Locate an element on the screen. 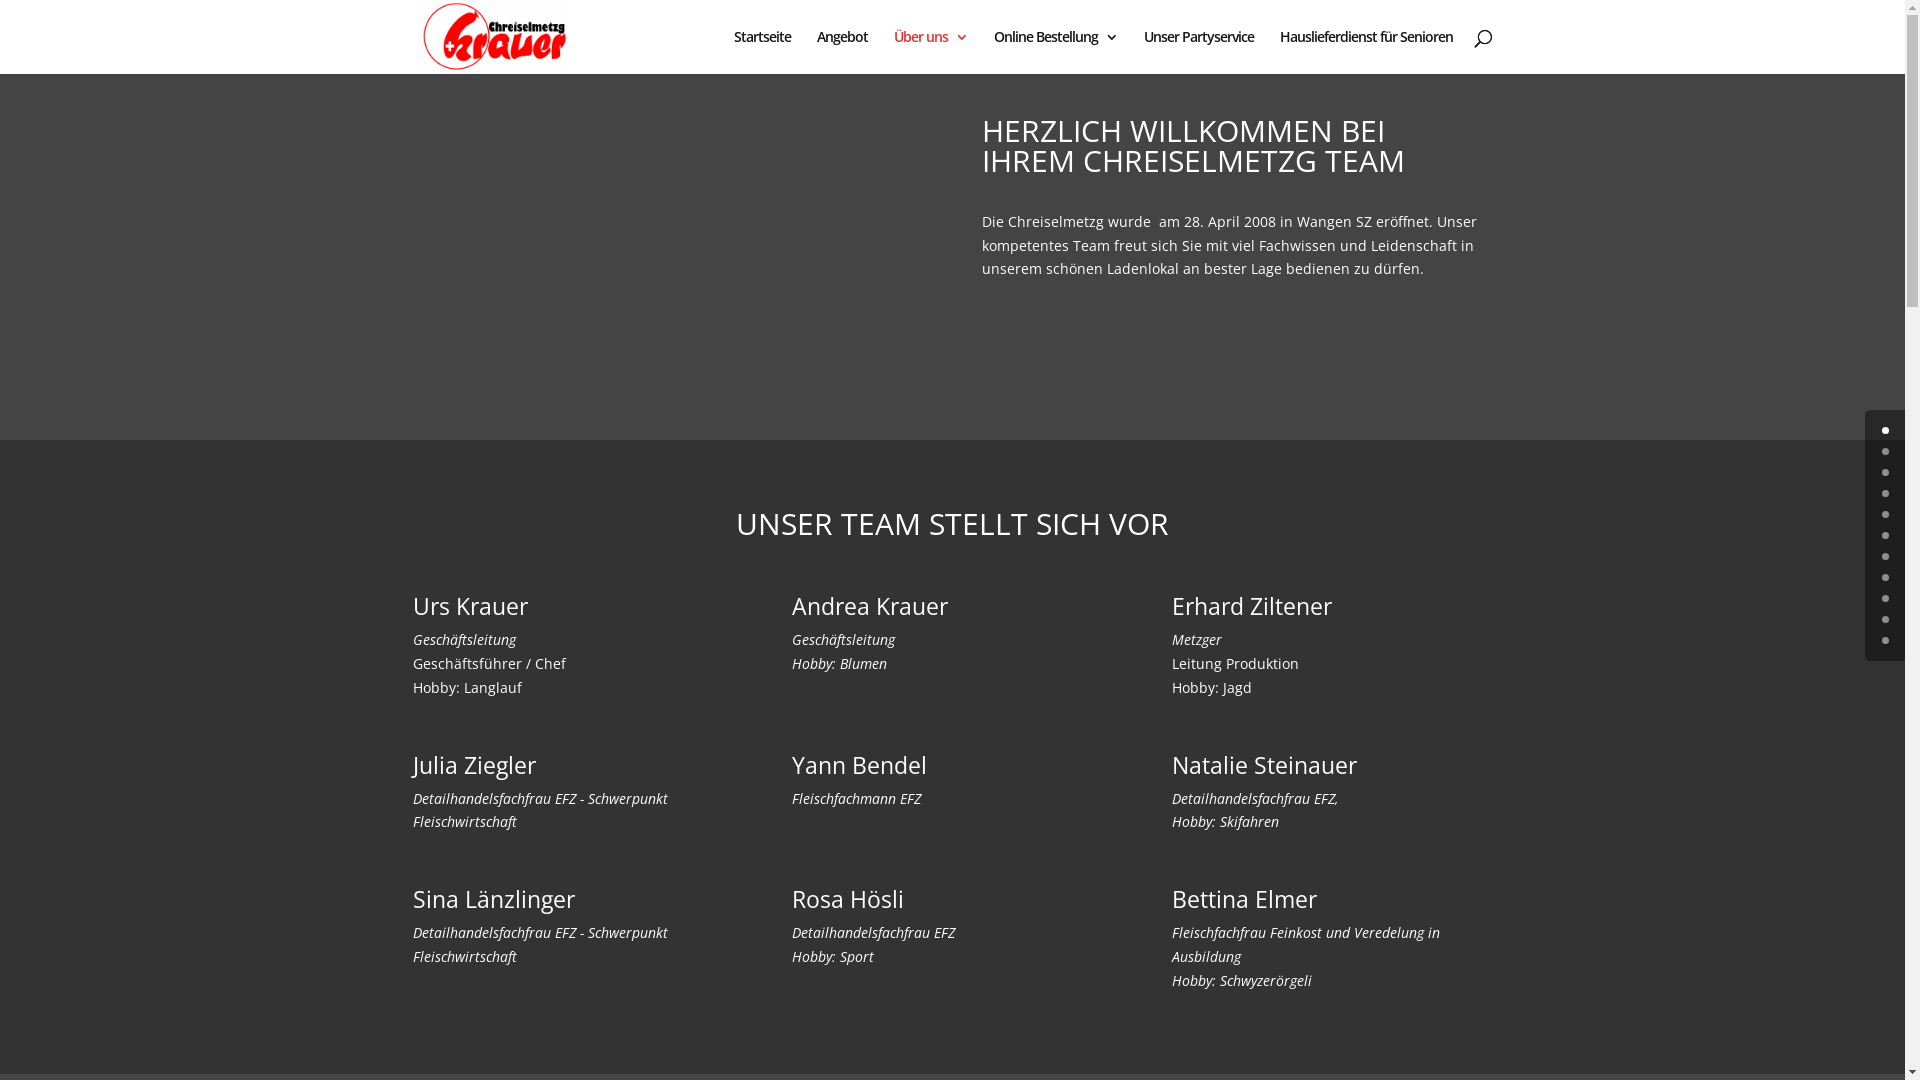 The width and height of the screenshot is (1920, 1080). 7 is located at coordinates (1886, 578).